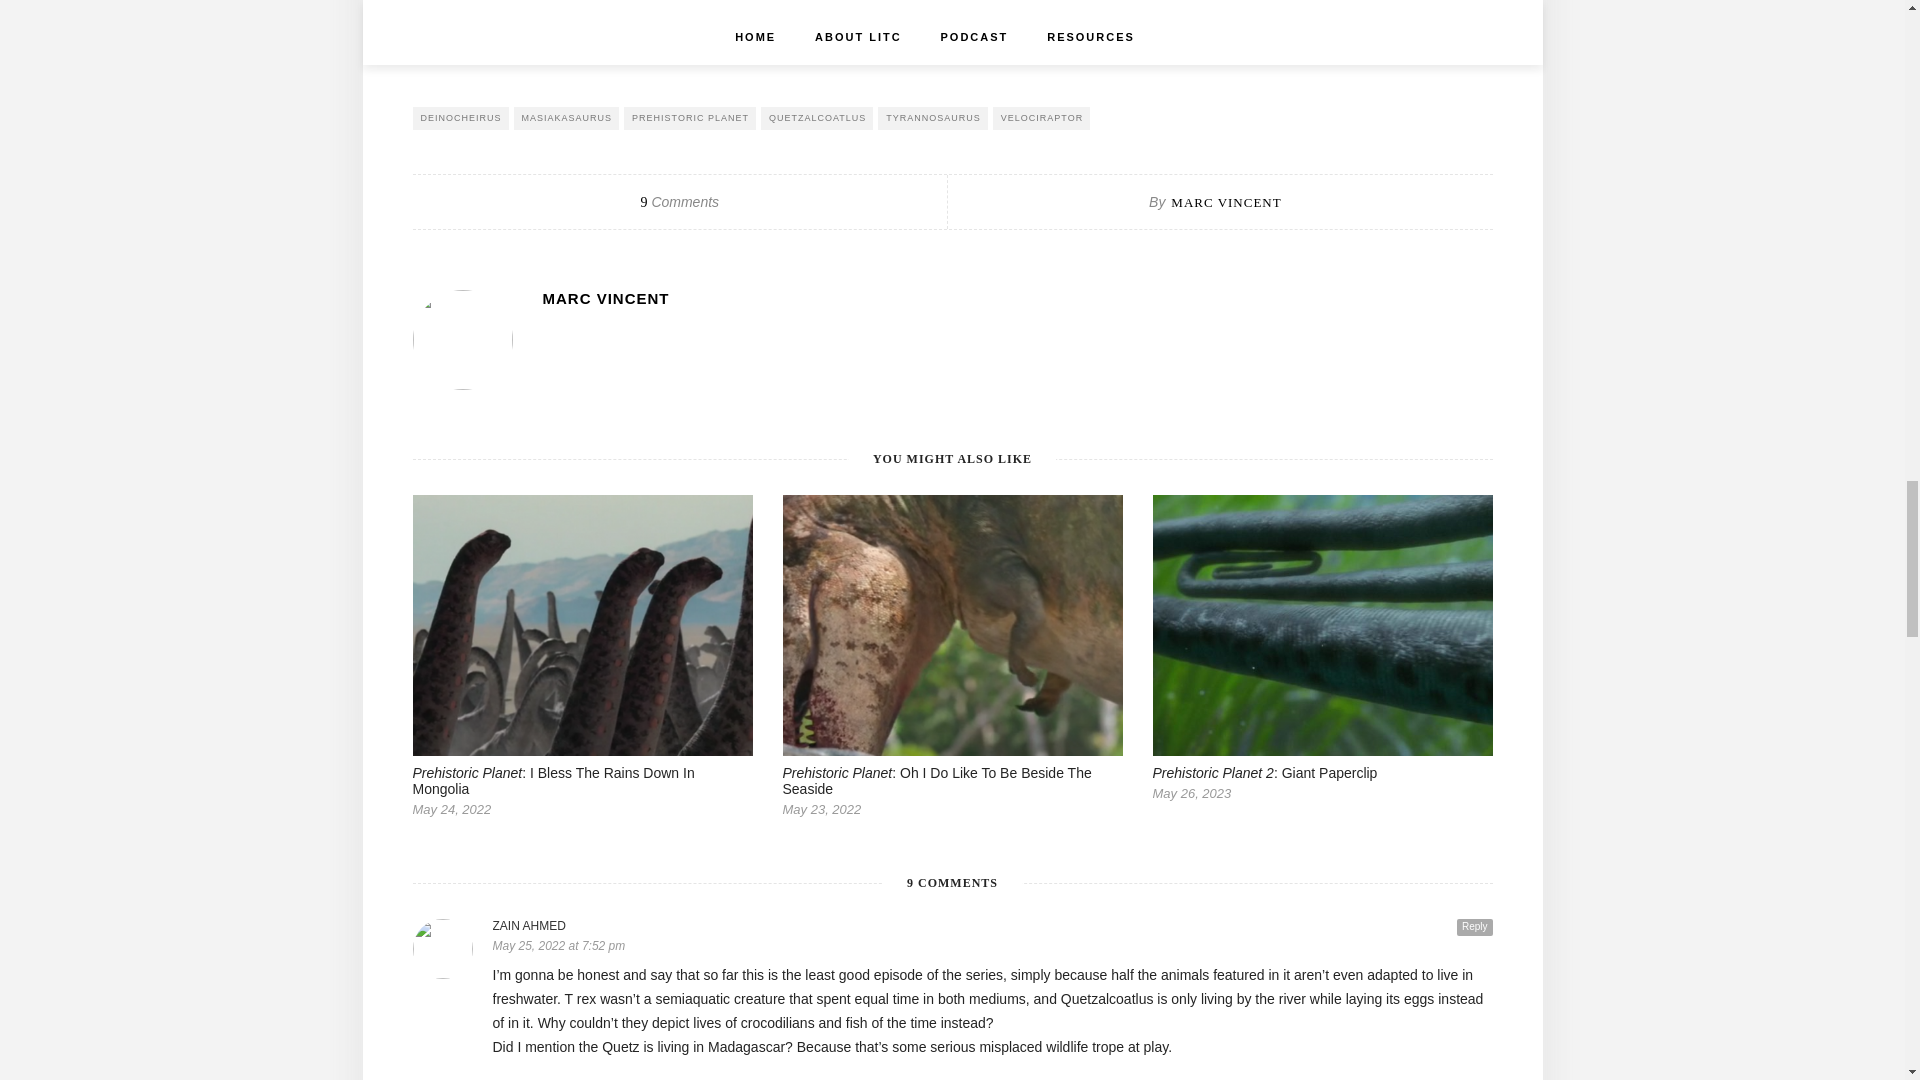 The width and height of the screenshot is (1920, 1080). Describe the element at coordinates (678, 202) in the screenshot. I see `9 Comments` at that location.